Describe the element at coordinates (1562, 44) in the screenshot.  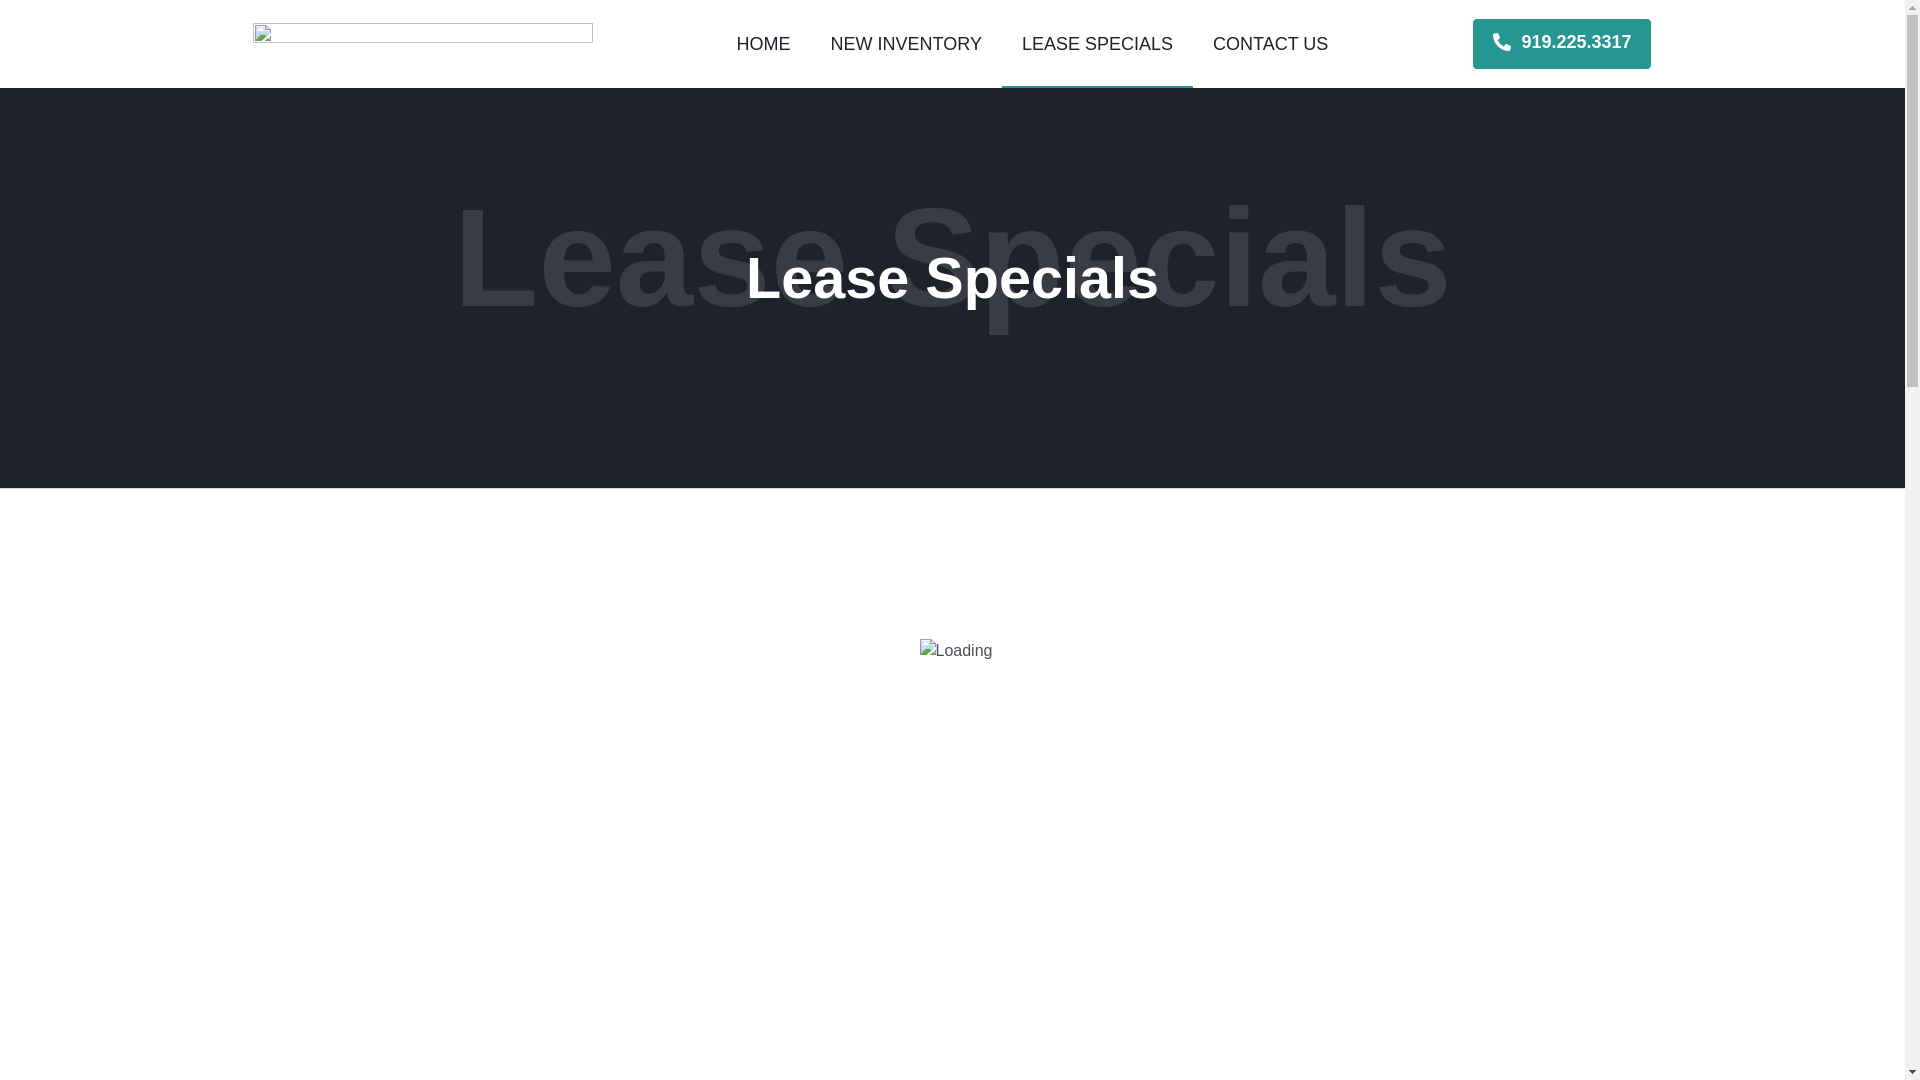
I see `919.225.3317` at that location.